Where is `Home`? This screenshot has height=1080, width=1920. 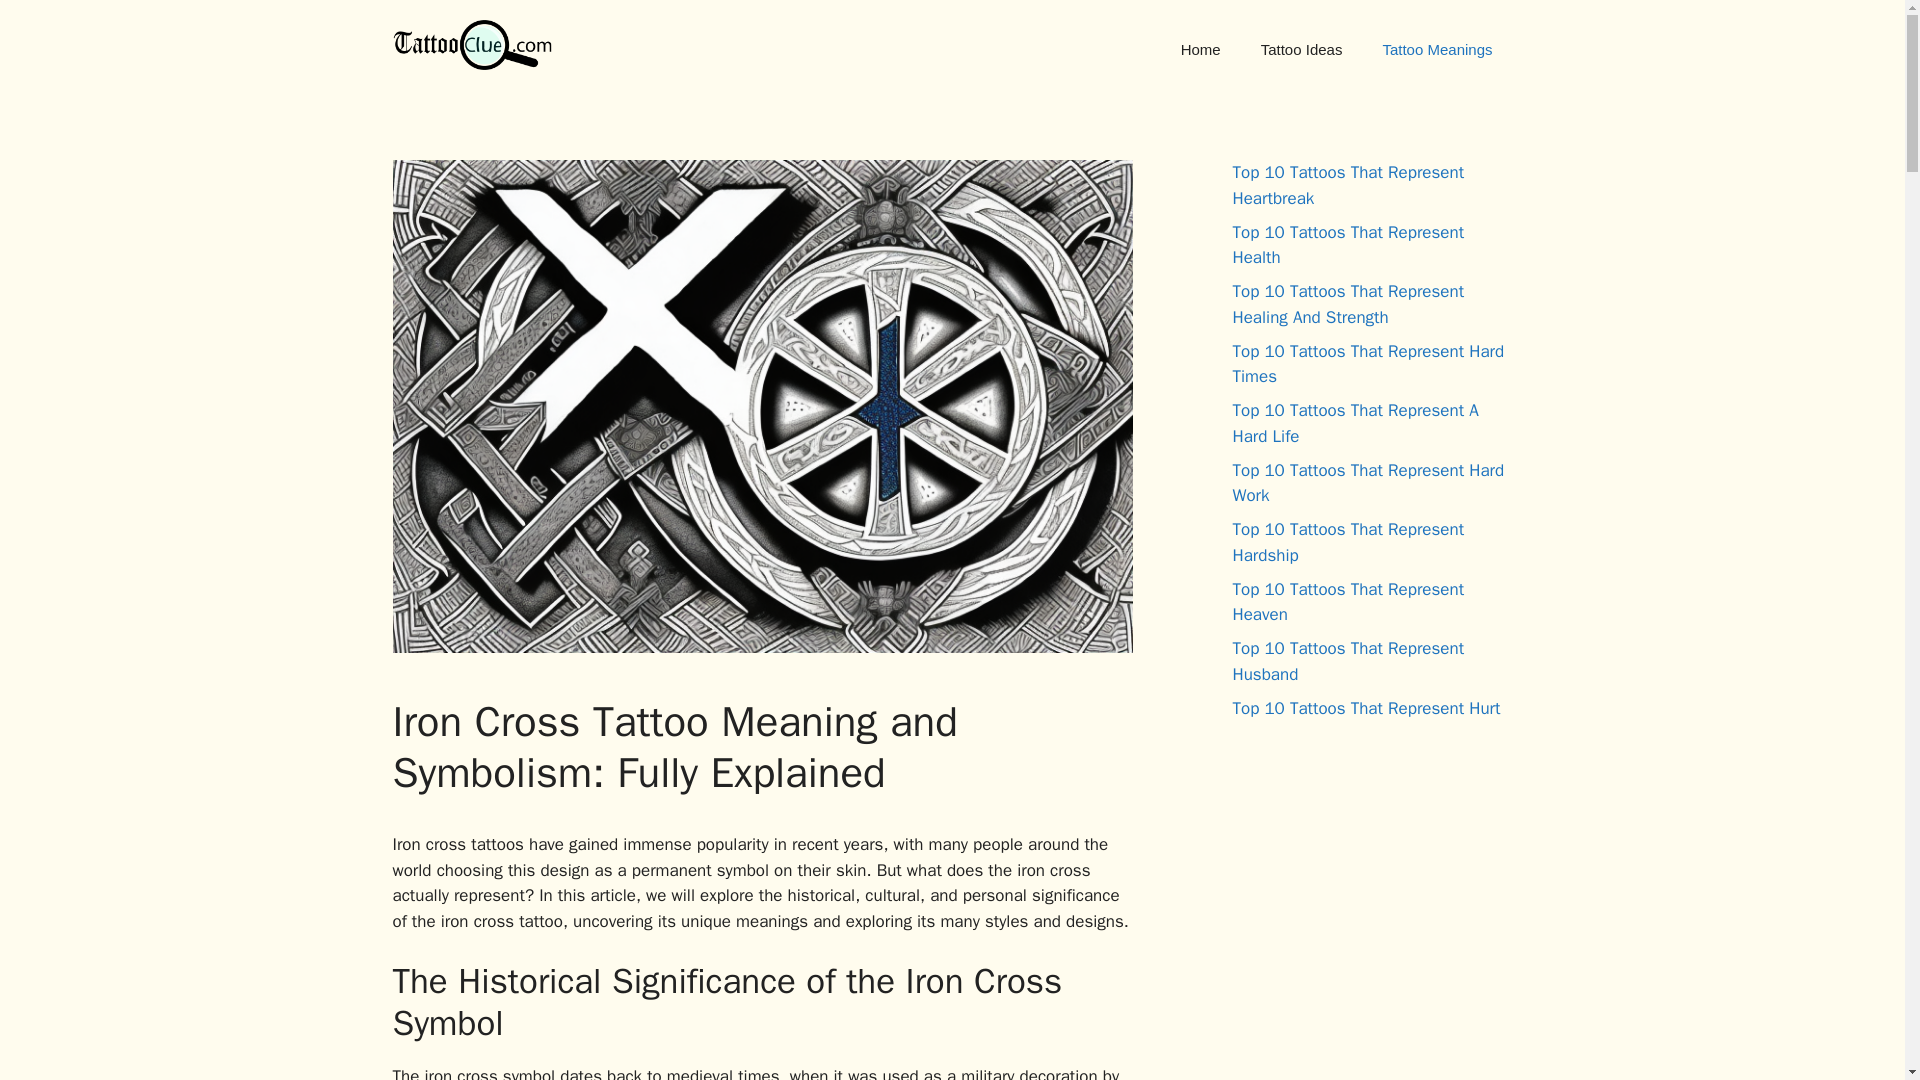
Home is located at coordinates (1200, 50).